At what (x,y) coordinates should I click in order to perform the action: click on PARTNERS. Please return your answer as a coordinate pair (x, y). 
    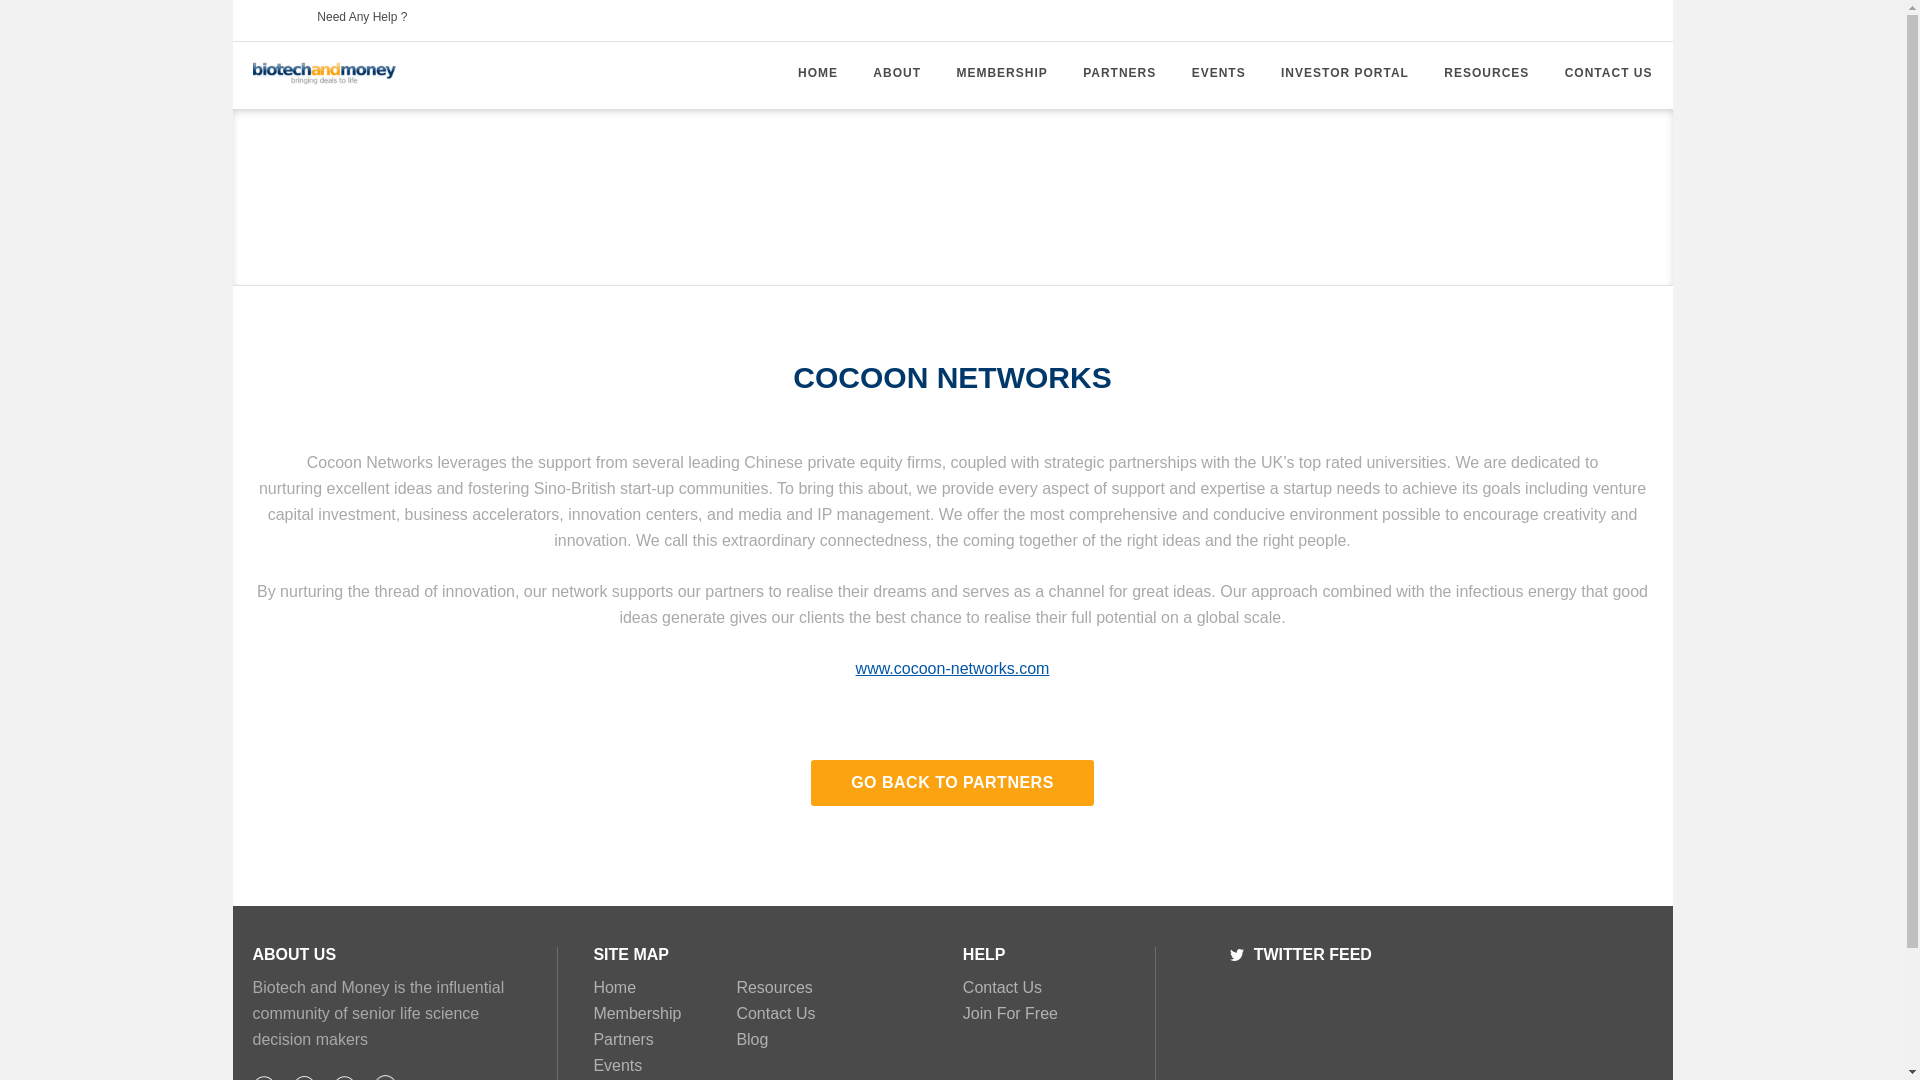
    Looking at the image, I should click on (1118, 72).